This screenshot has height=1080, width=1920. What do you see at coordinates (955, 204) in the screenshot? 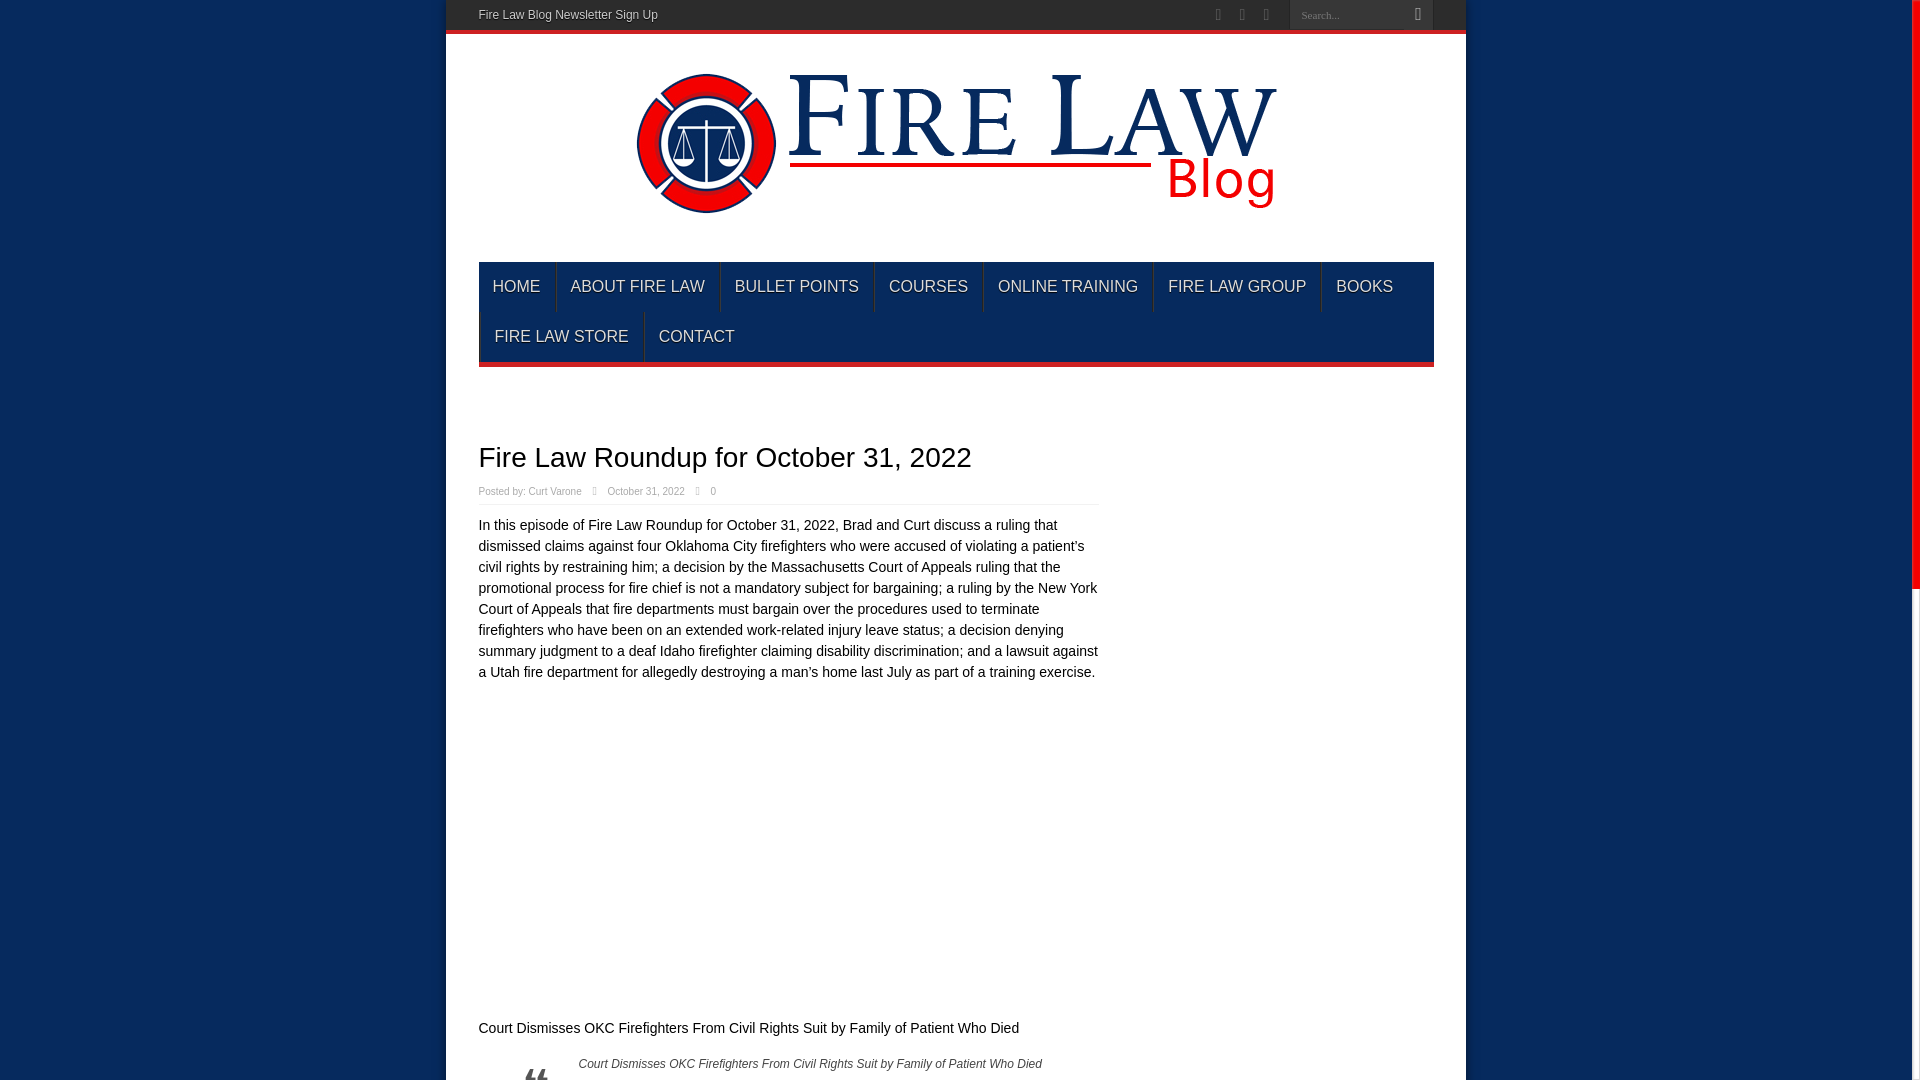
I see `Fire Law Blog` at bounding box center [955, 204].